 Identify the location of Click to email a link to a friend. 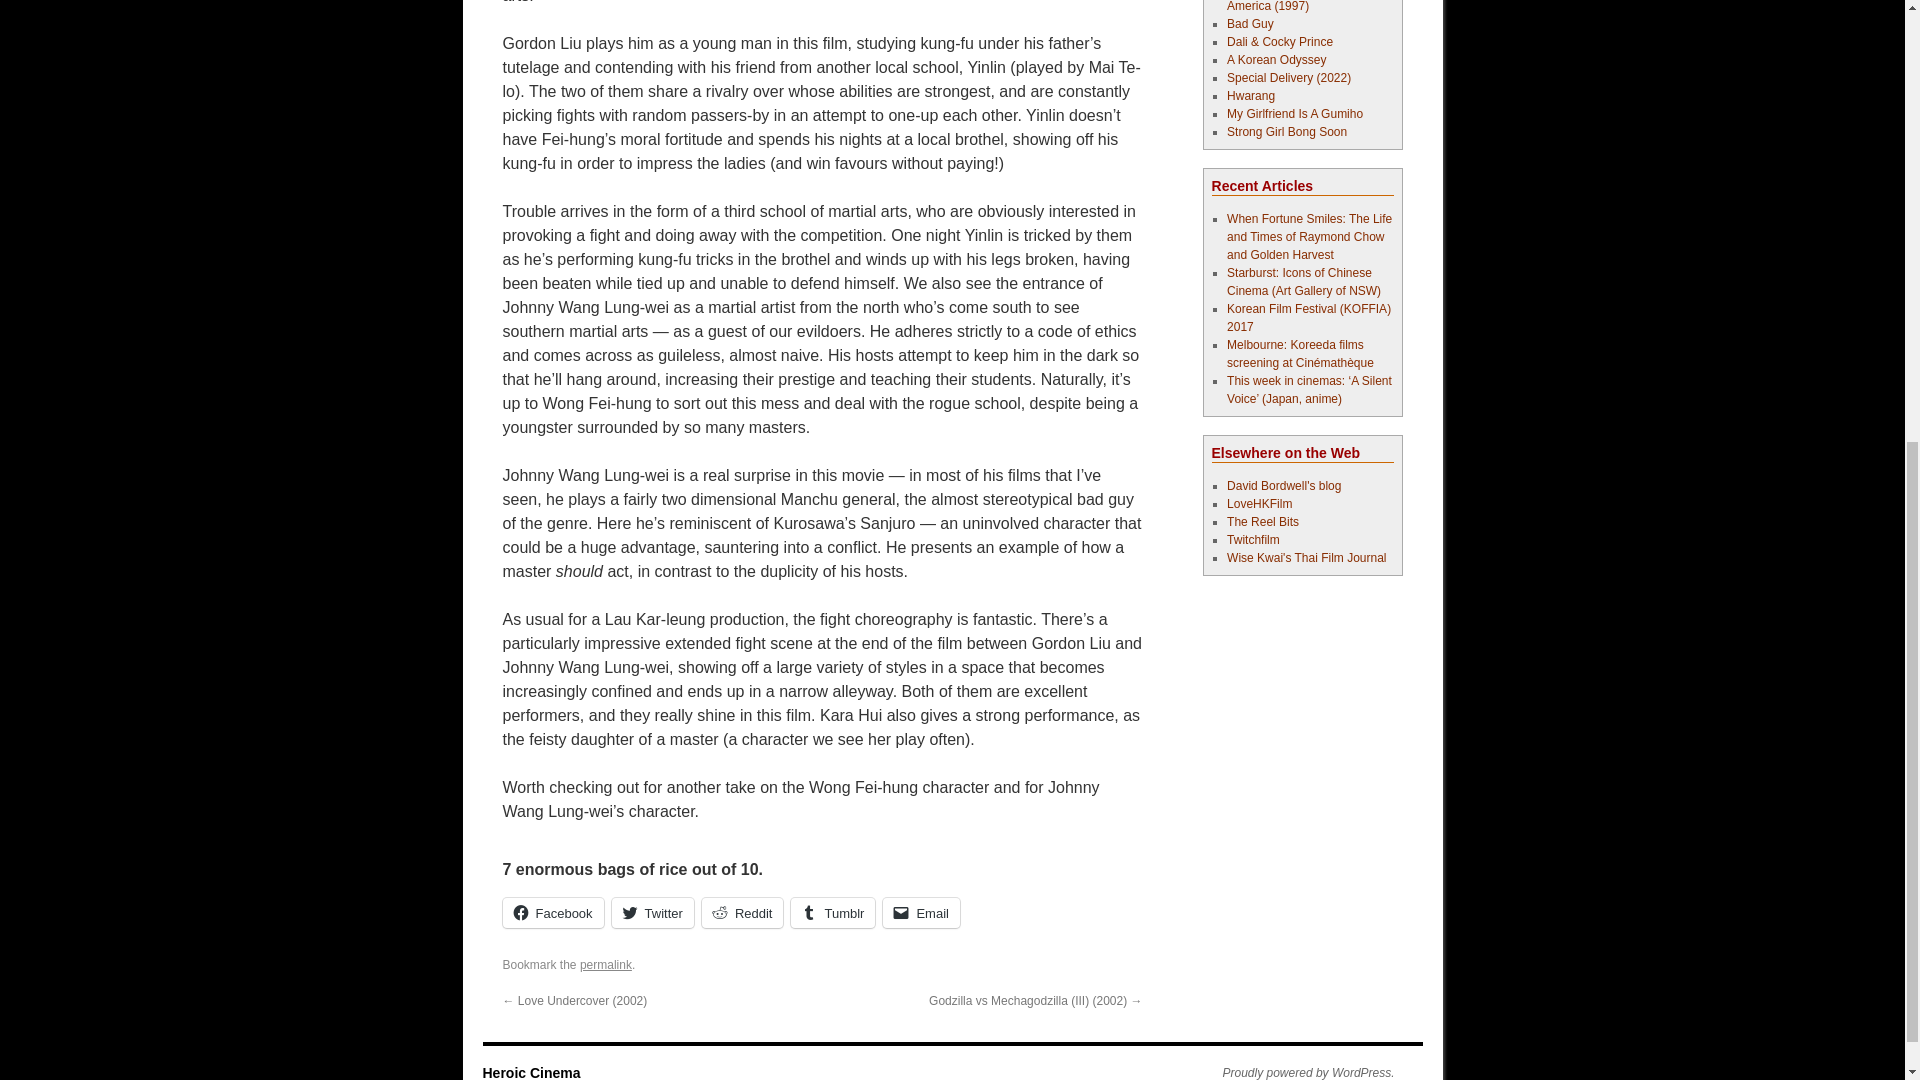
(922, 912).